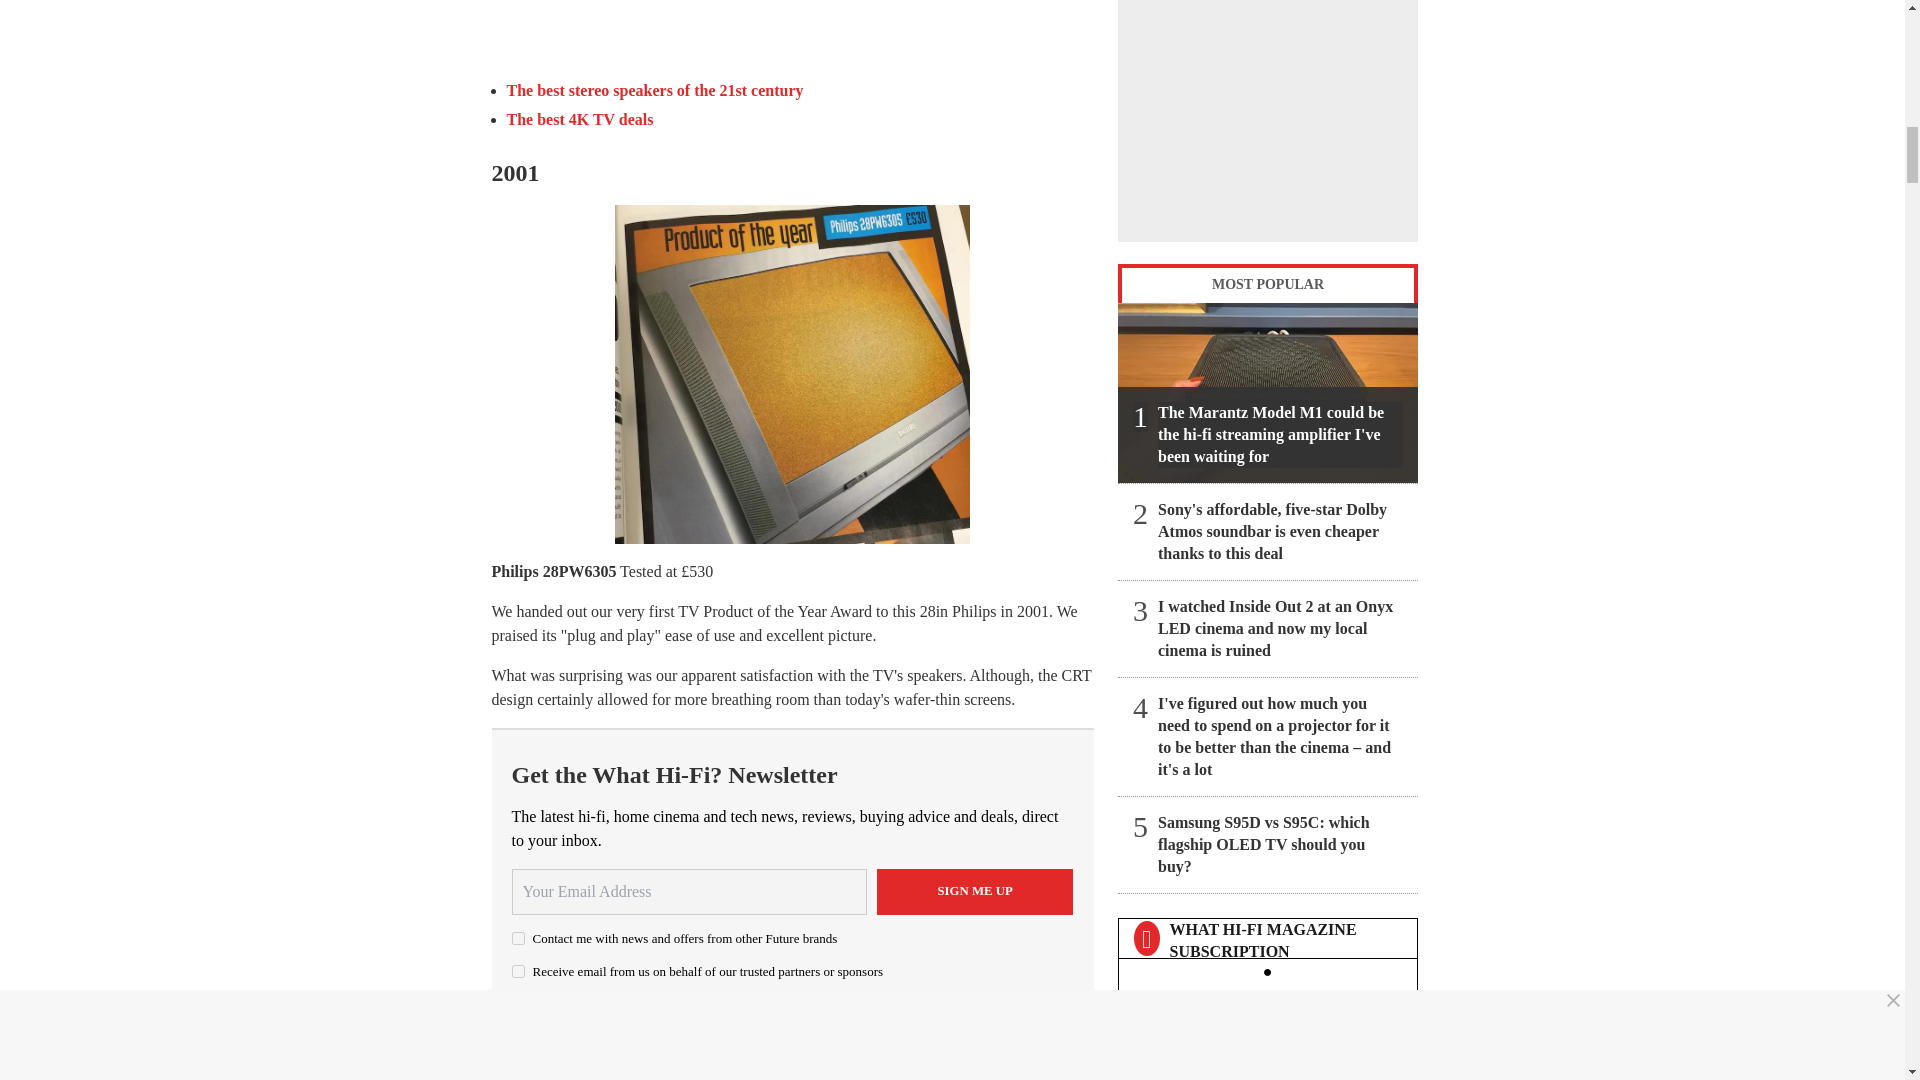  What do you see at coordinates (518, 972) in the screenshot?
I see `on` at bounding box center [518, 972].